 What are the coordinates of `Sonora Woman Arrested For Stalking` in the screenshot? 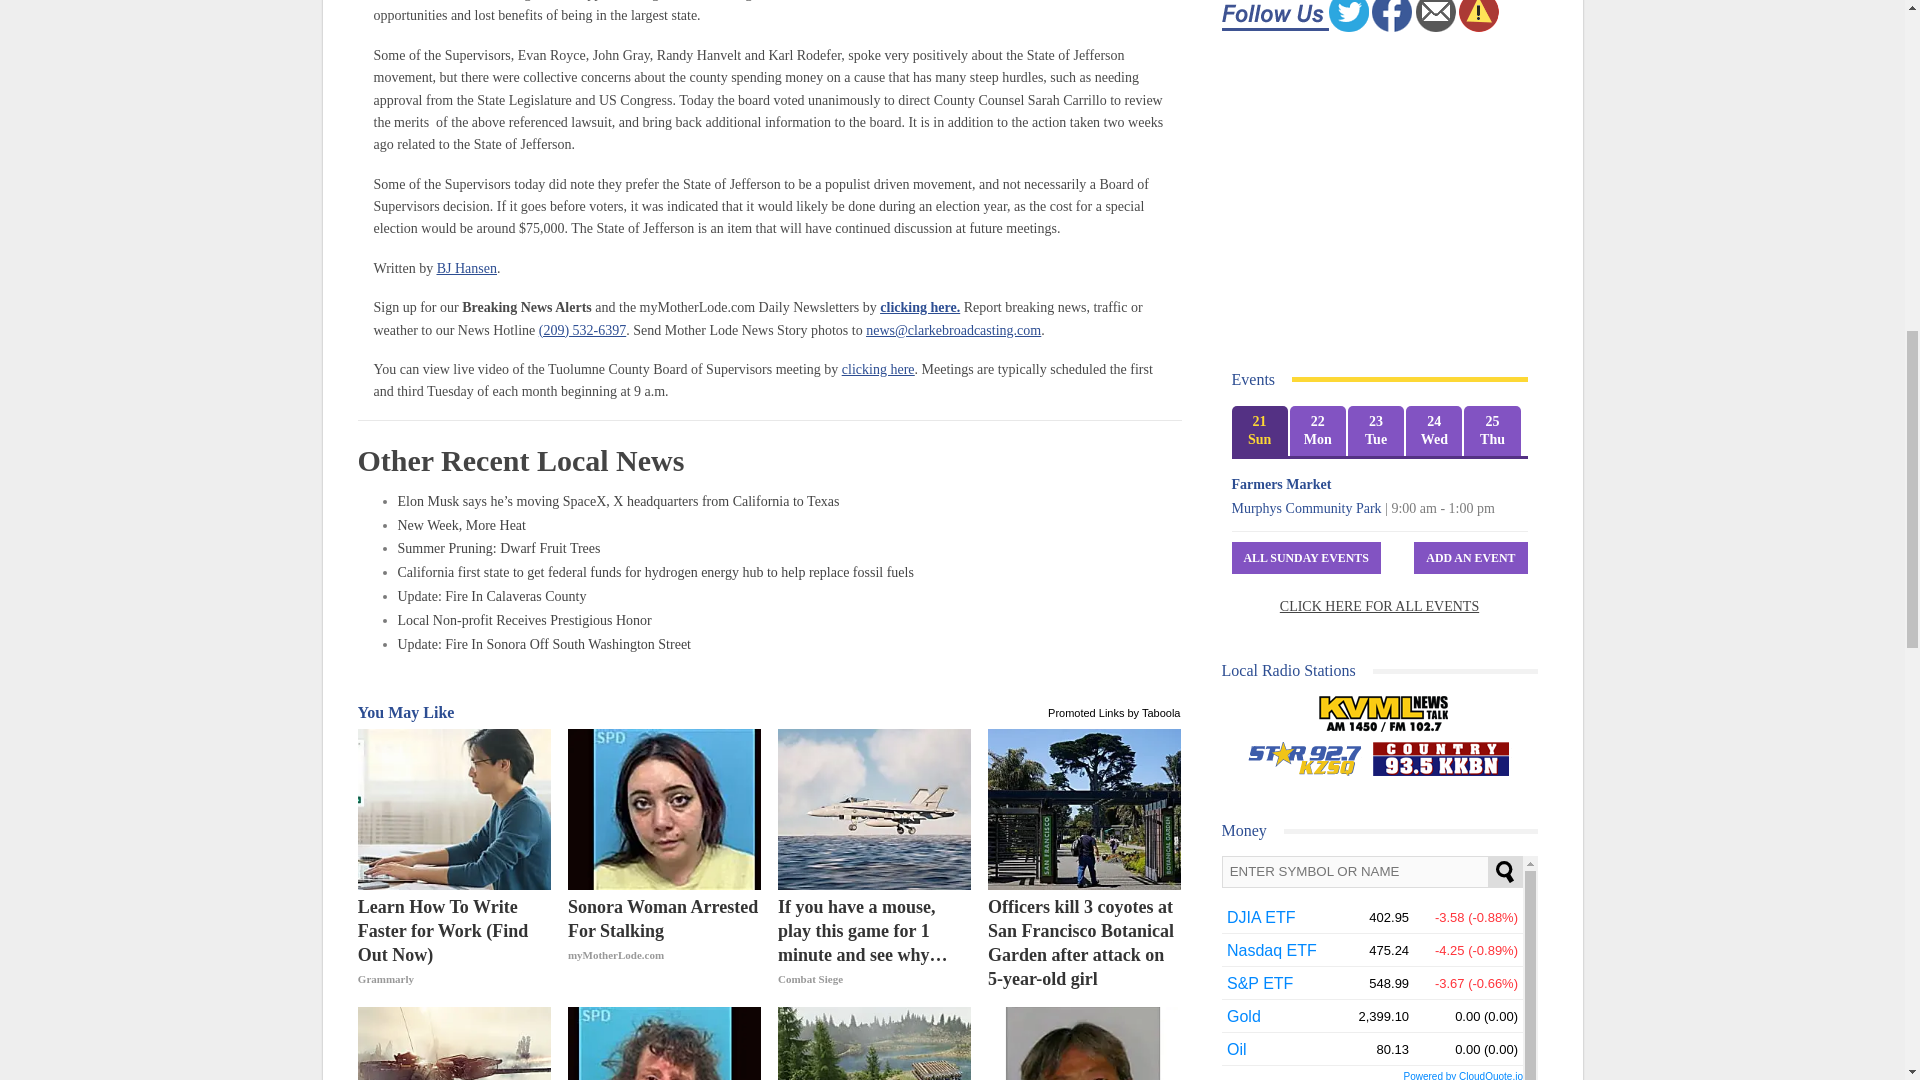 It's located at (664, 809).